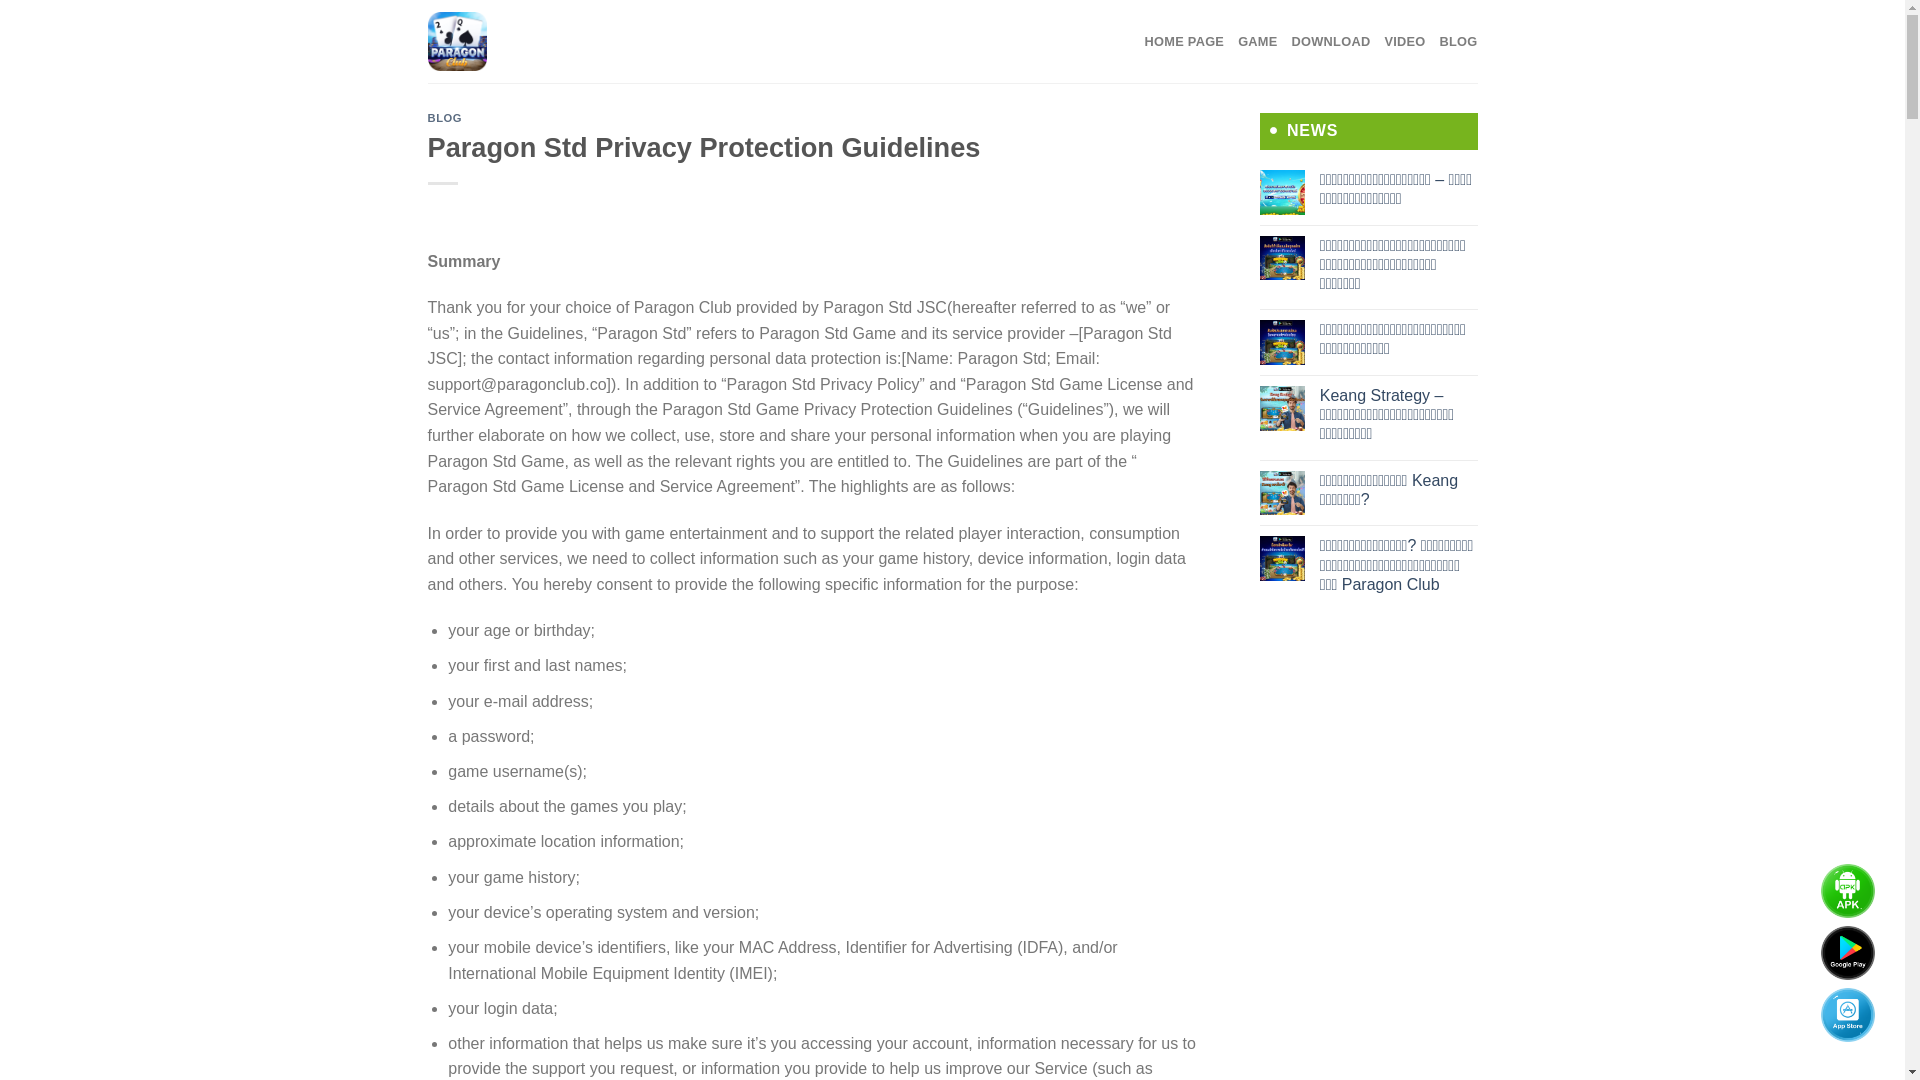  I want to click on DOWNLOAD, so click(1331, 41).